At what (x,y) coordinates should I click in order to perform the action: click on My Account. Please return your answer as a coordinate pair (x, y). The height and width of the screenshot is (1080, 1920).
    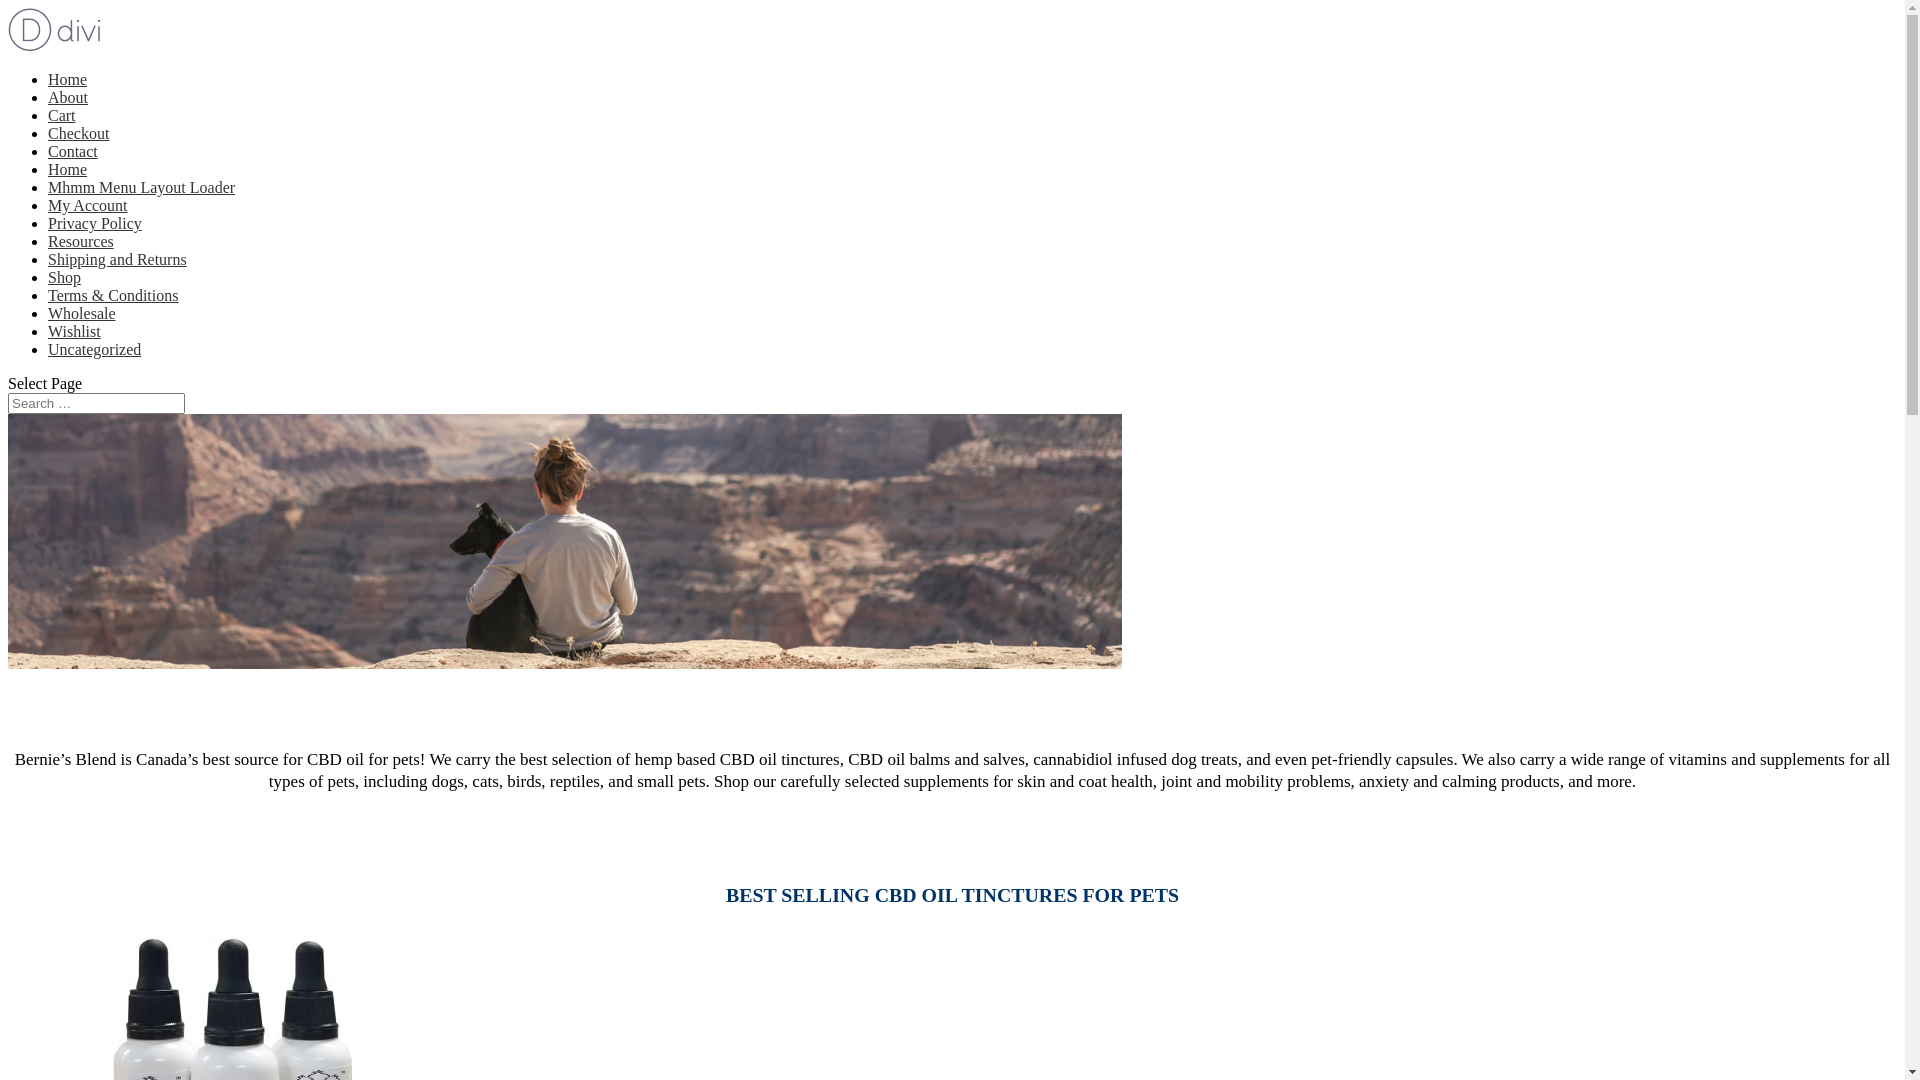
    Looking at the image, I should click on (88, 206).